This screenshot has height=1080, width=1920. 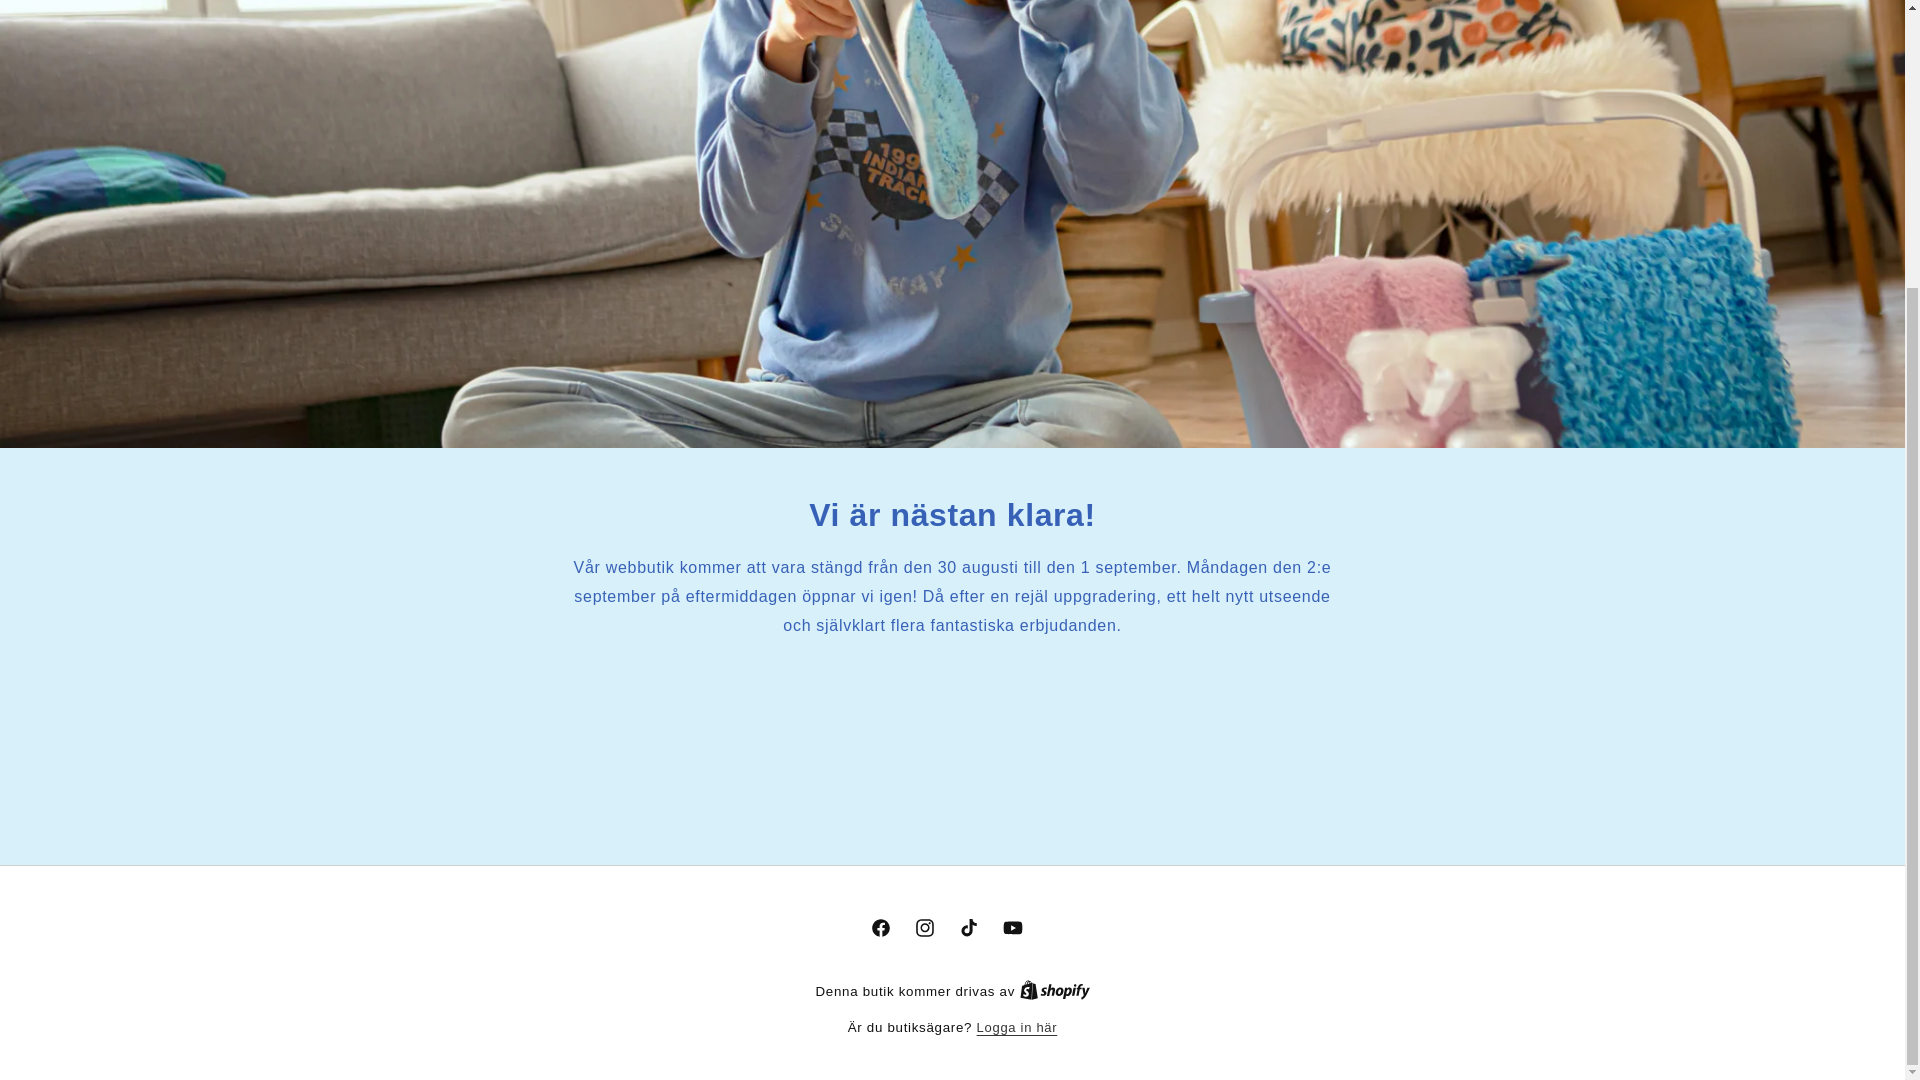 I want to click on Instagram, so click(x=924, y=928).